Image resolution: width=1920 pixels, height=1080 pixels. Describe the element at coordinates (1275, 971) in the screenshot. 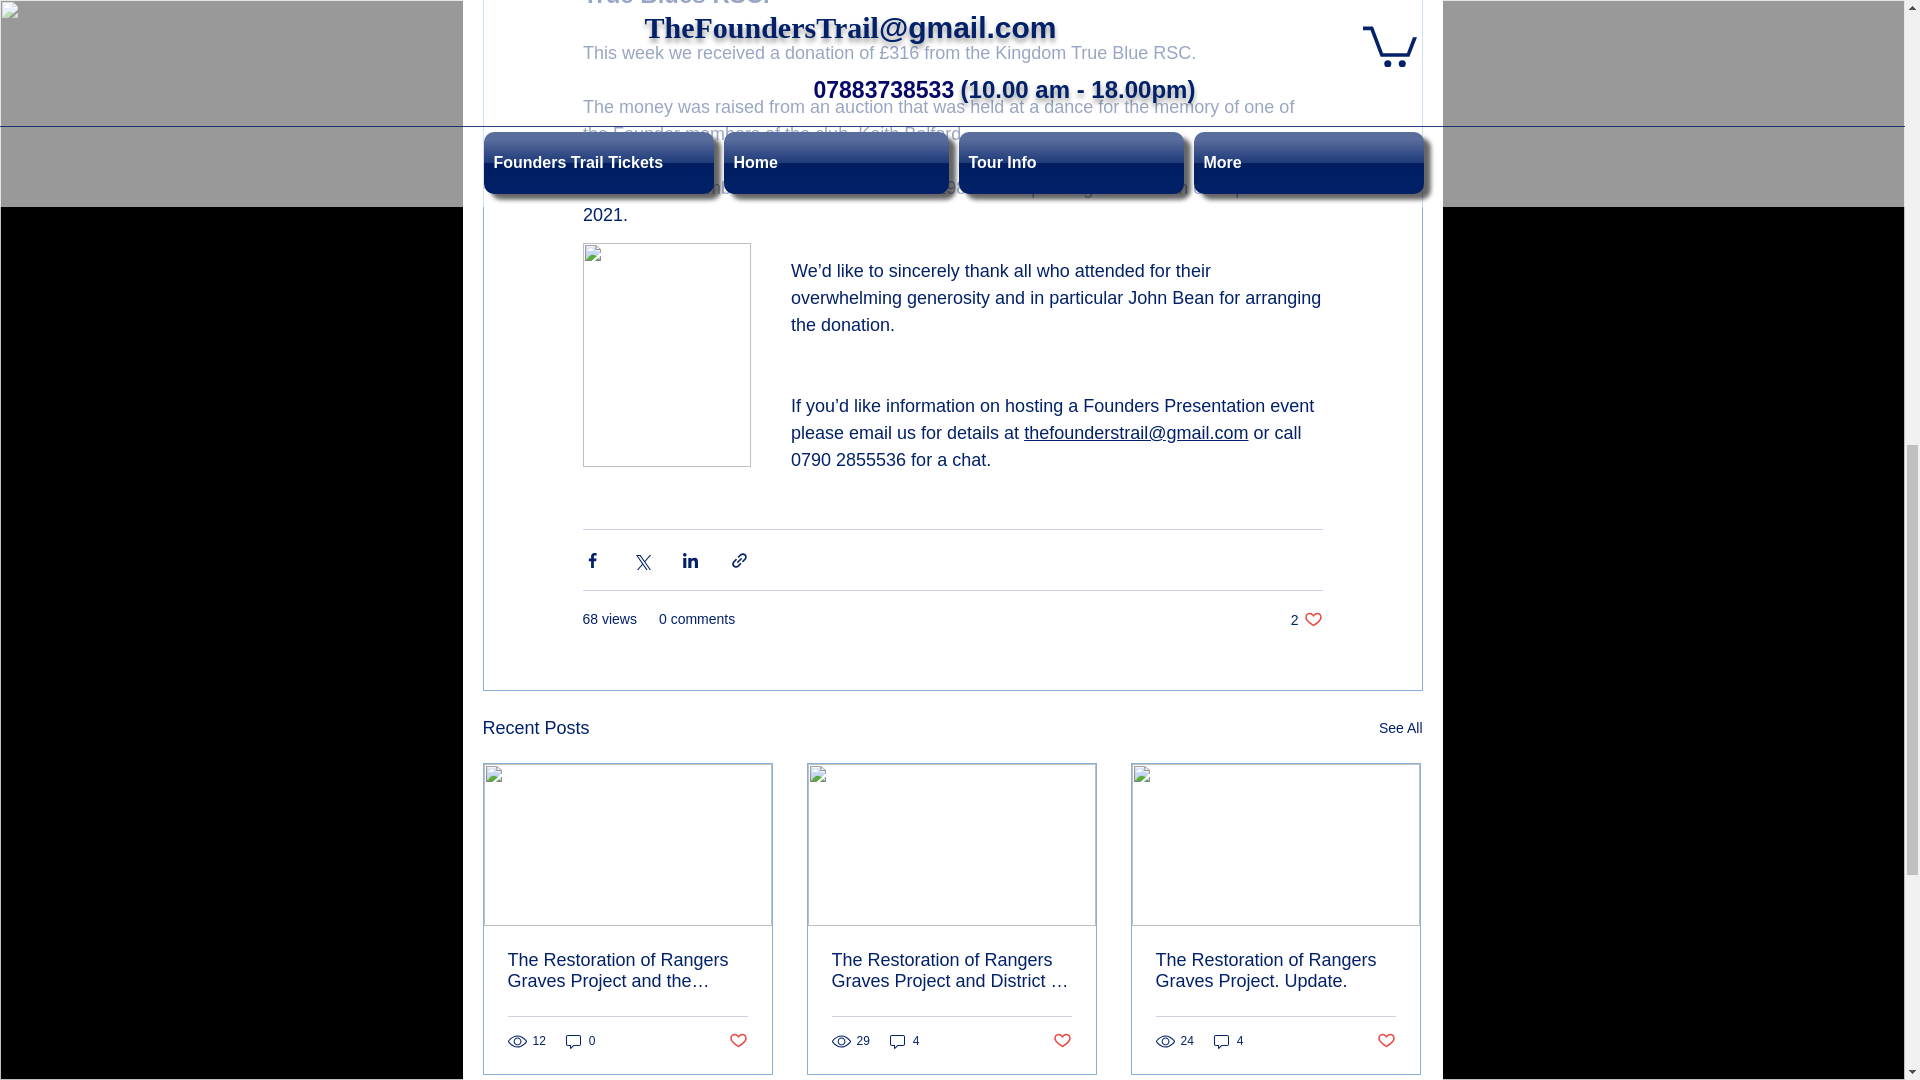

I see `The Restoration of Rangers Graves Project. Update.` at that location.